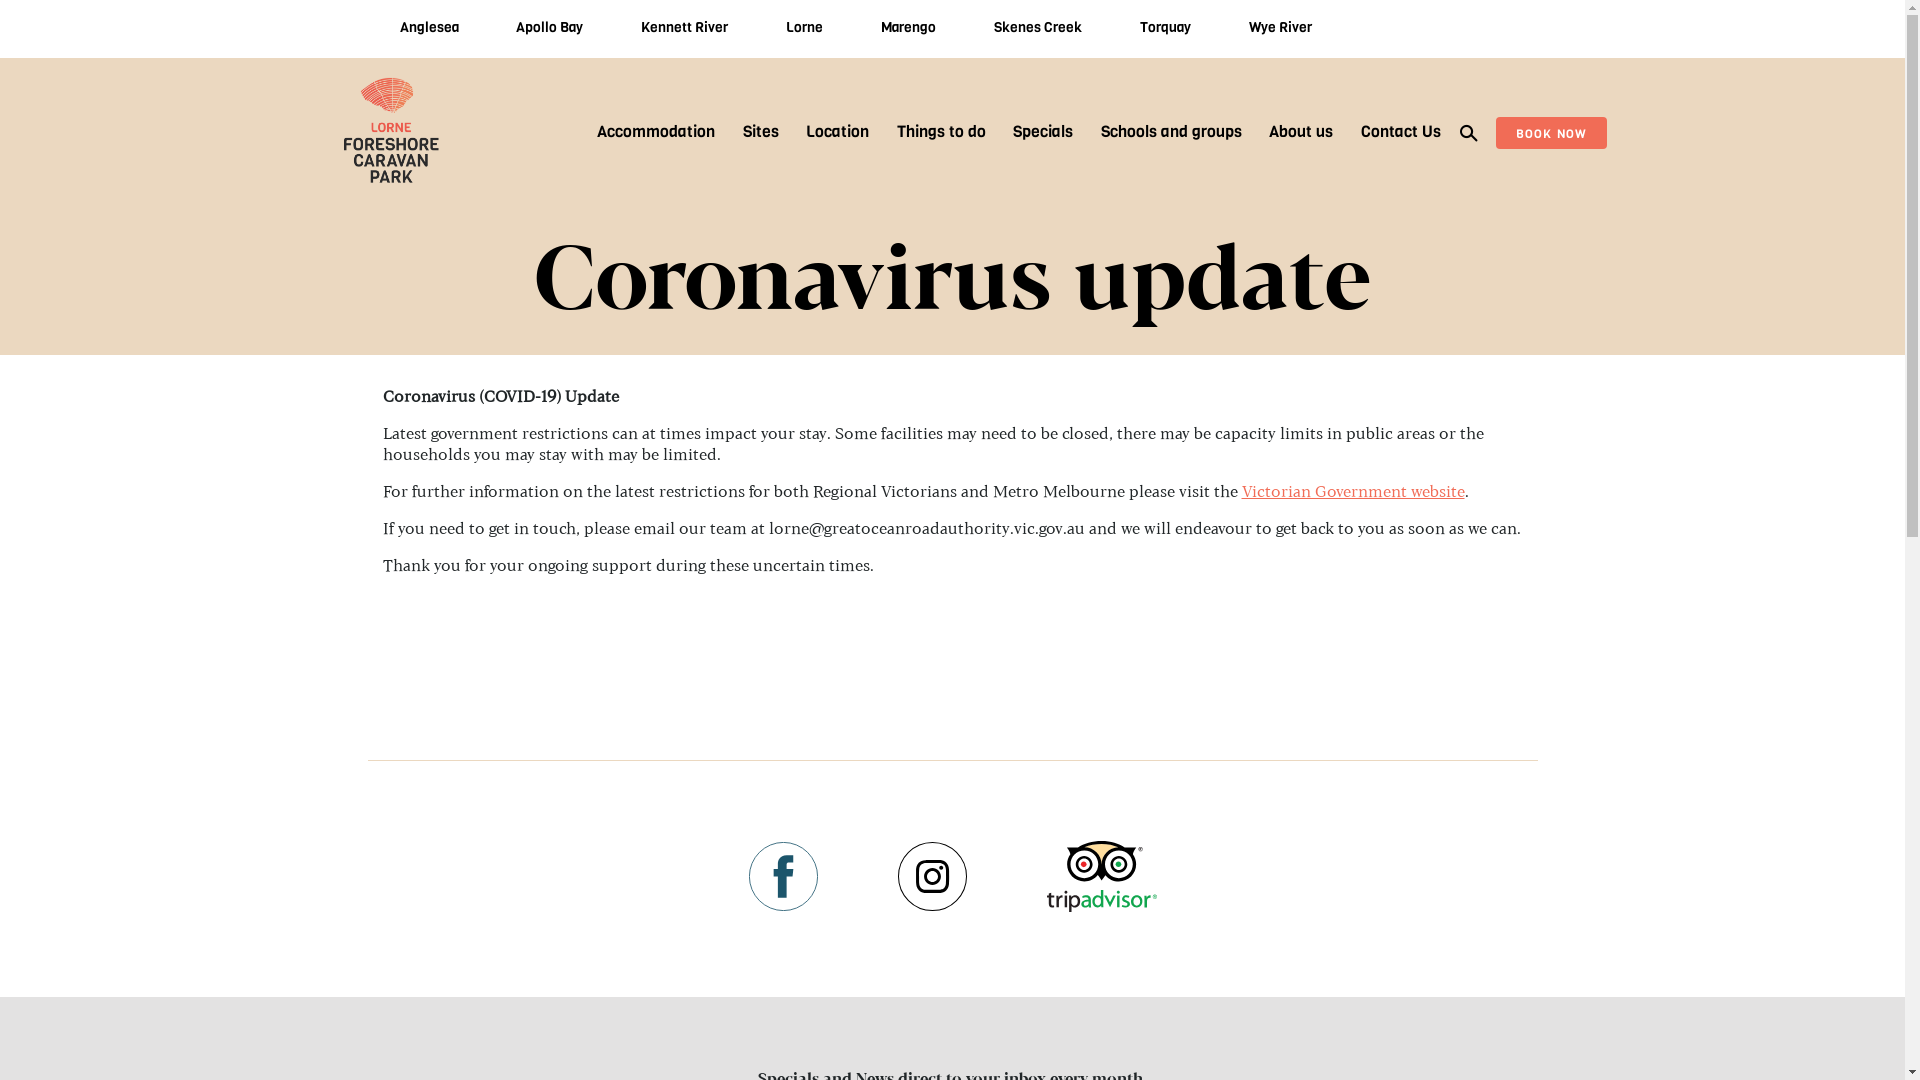  Describe the element at coordinates (838, 132) in the screenshot. I see `Location` at that location.